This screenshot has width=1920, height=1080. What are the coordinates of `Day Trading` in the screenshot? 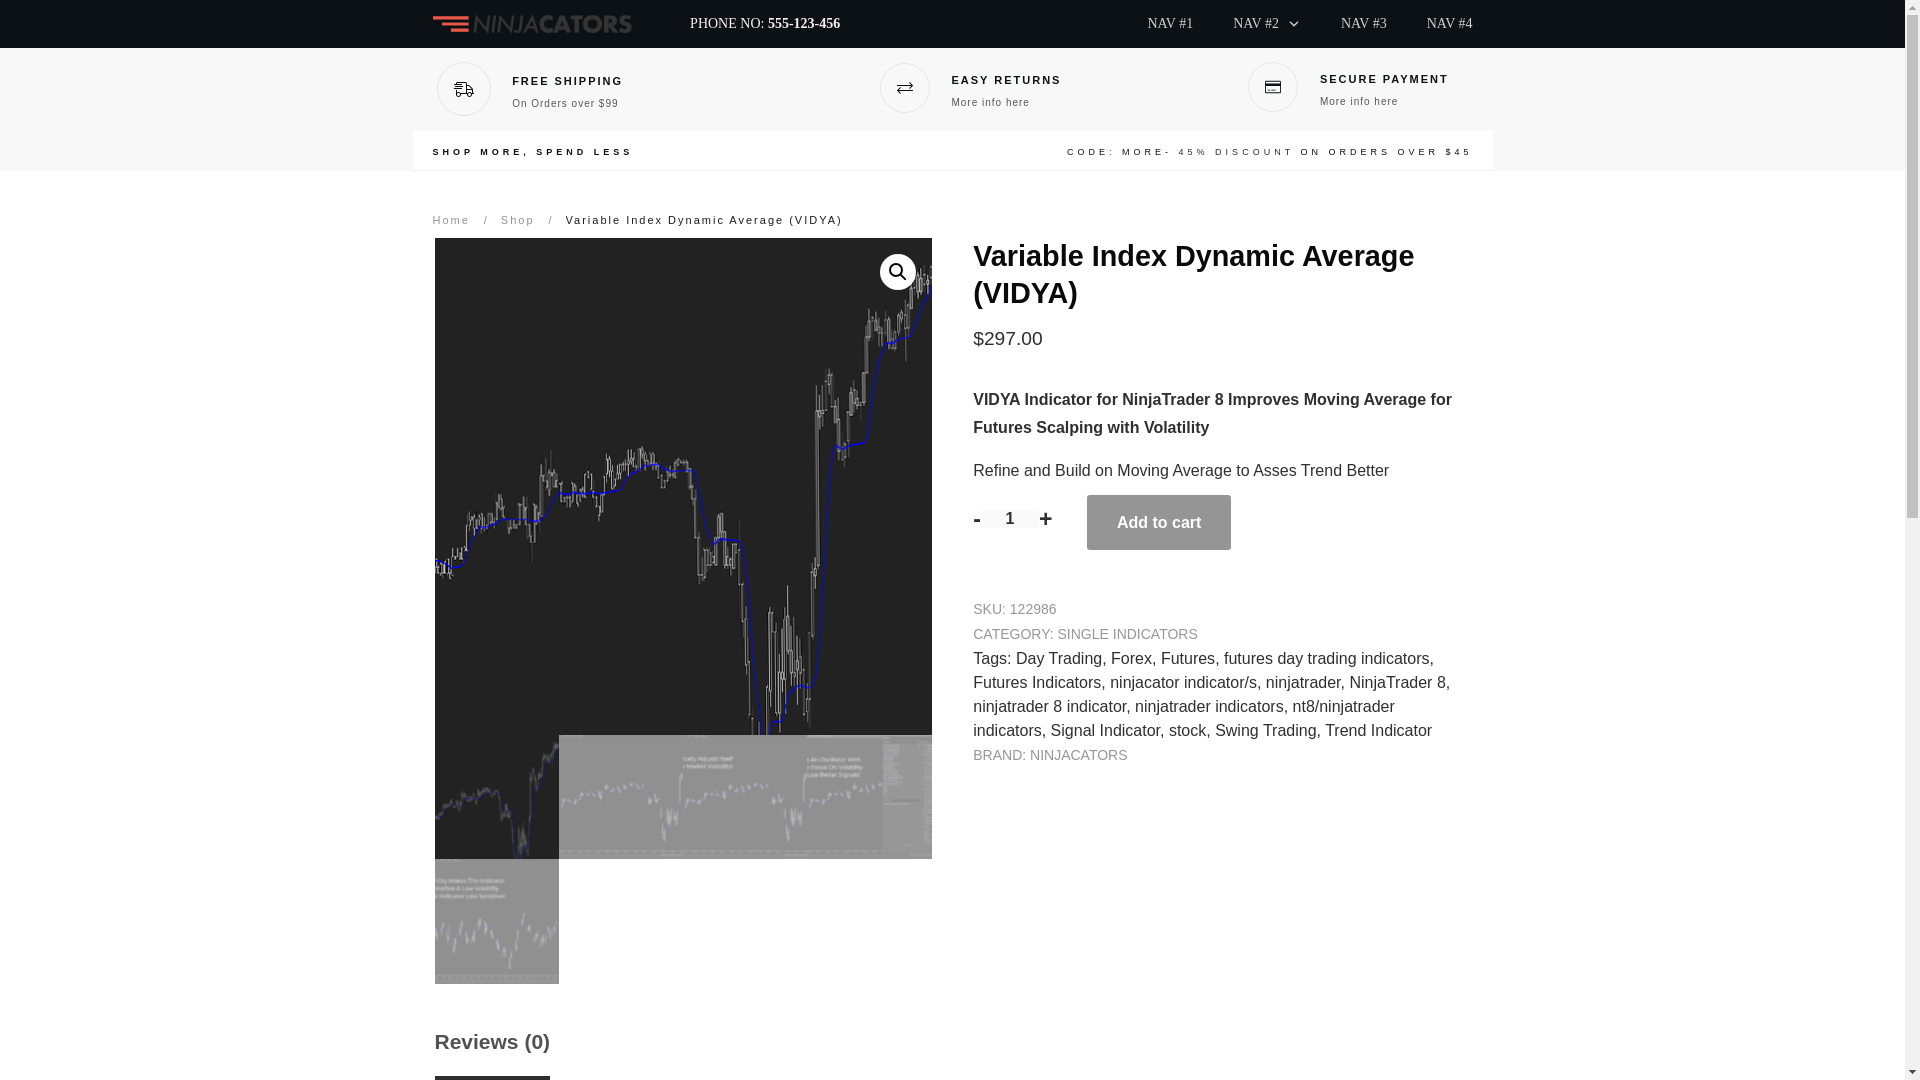 It's located at (1058, 658).